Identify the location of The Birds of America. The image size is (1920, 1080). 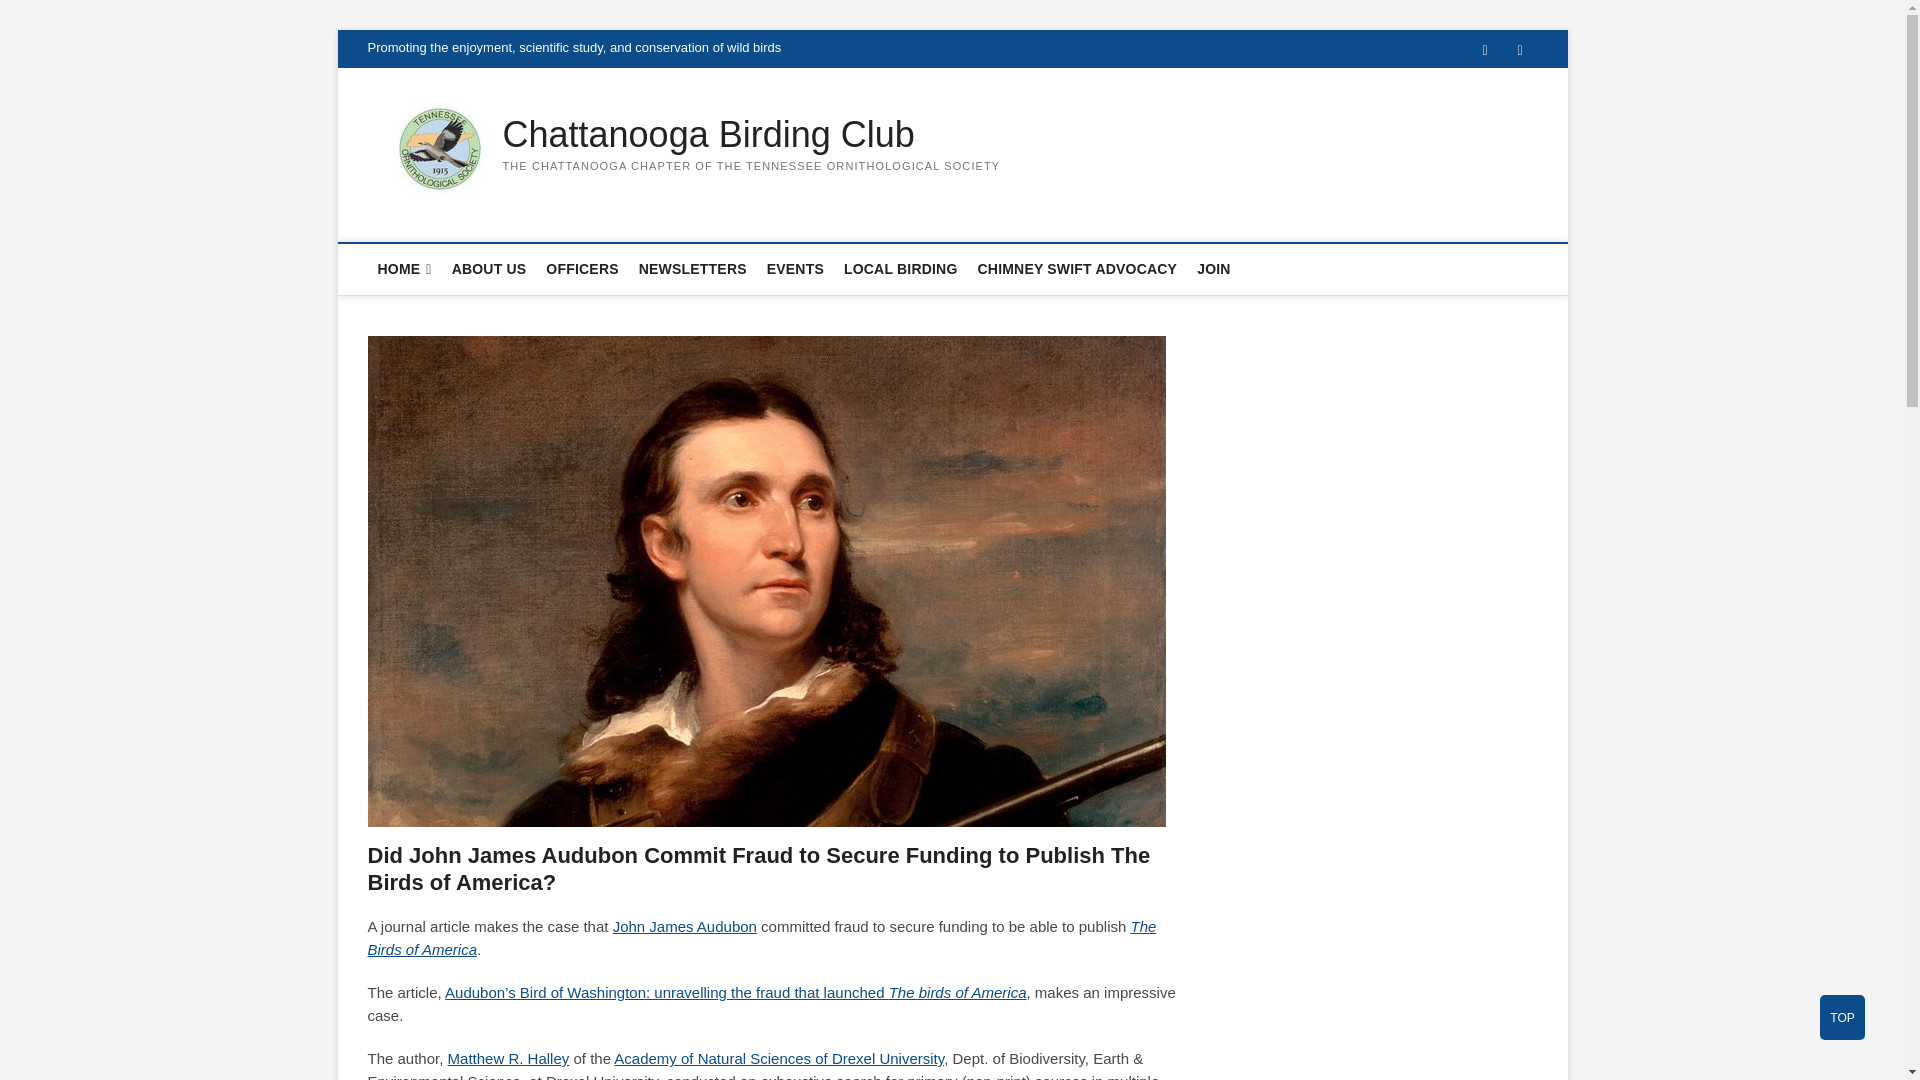
(762, 938).